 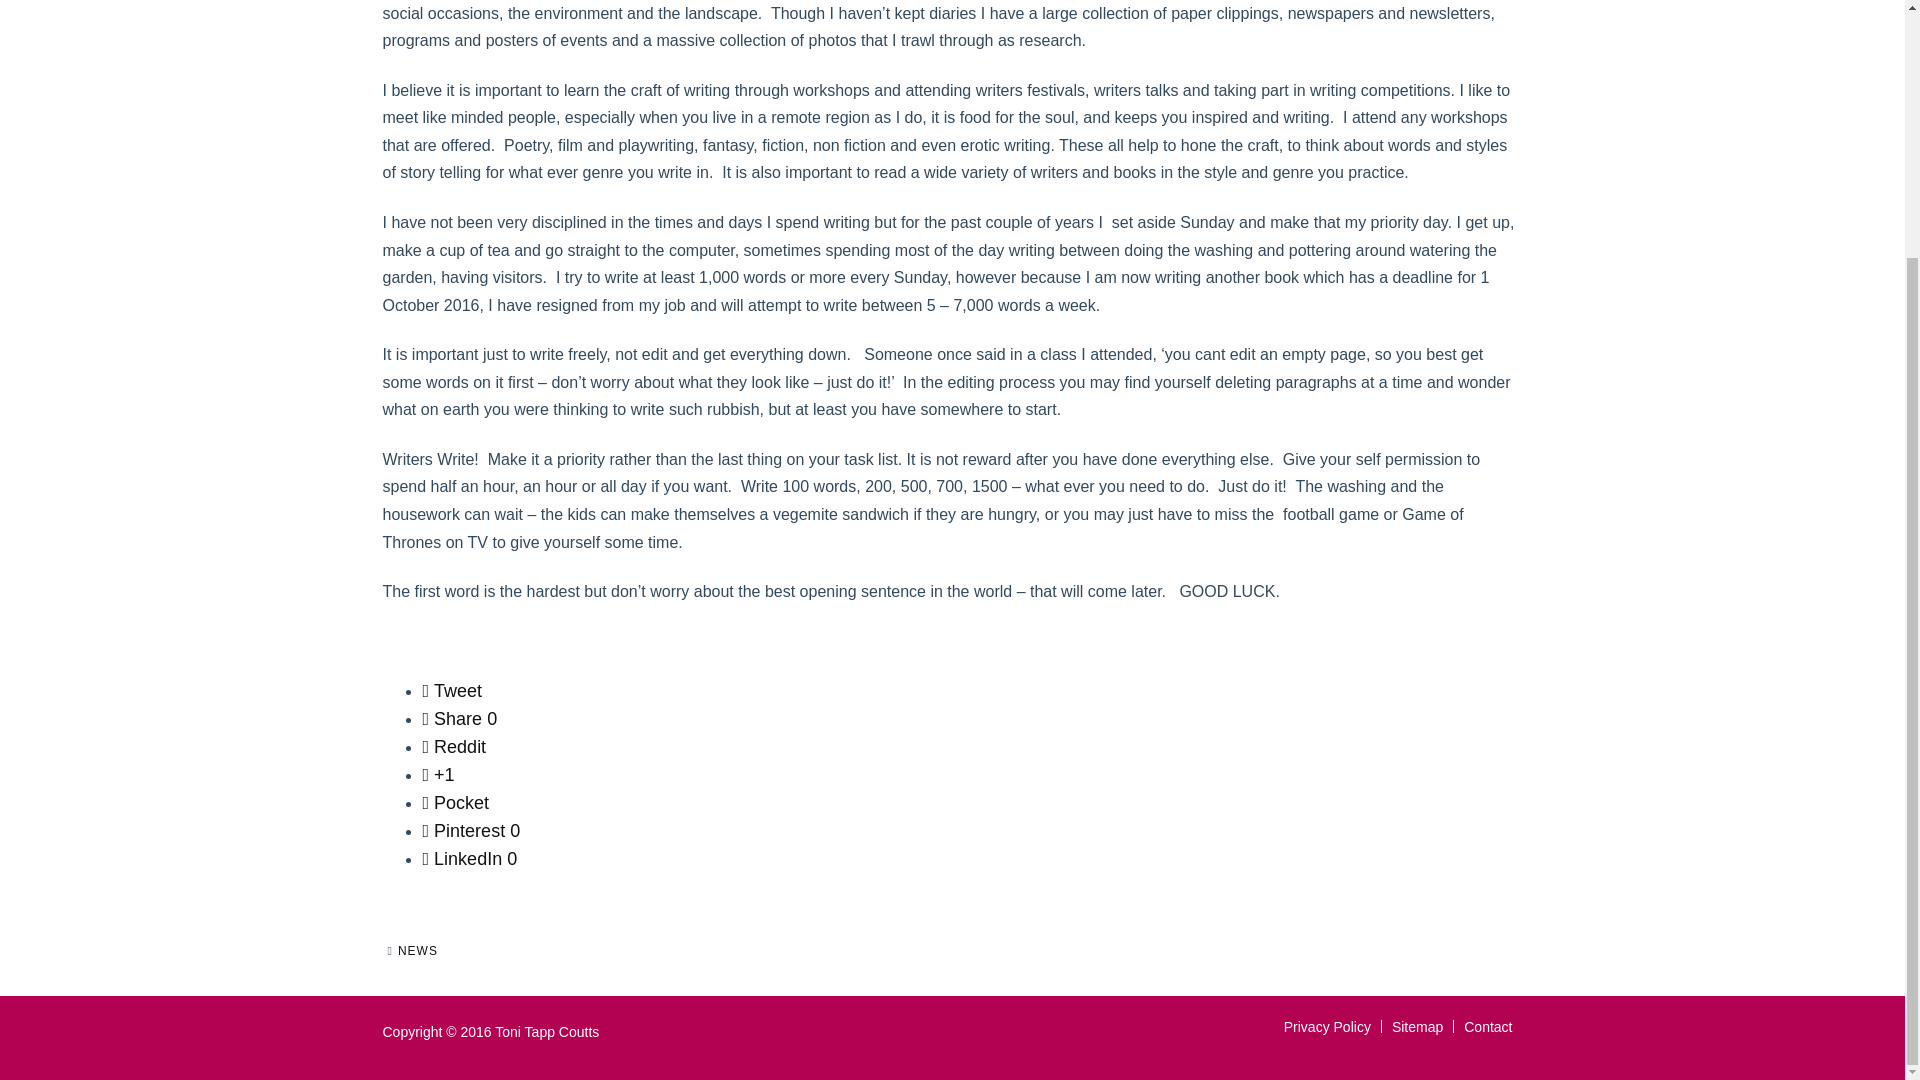 I want to click on NEWS, so click(x=417, y=950).